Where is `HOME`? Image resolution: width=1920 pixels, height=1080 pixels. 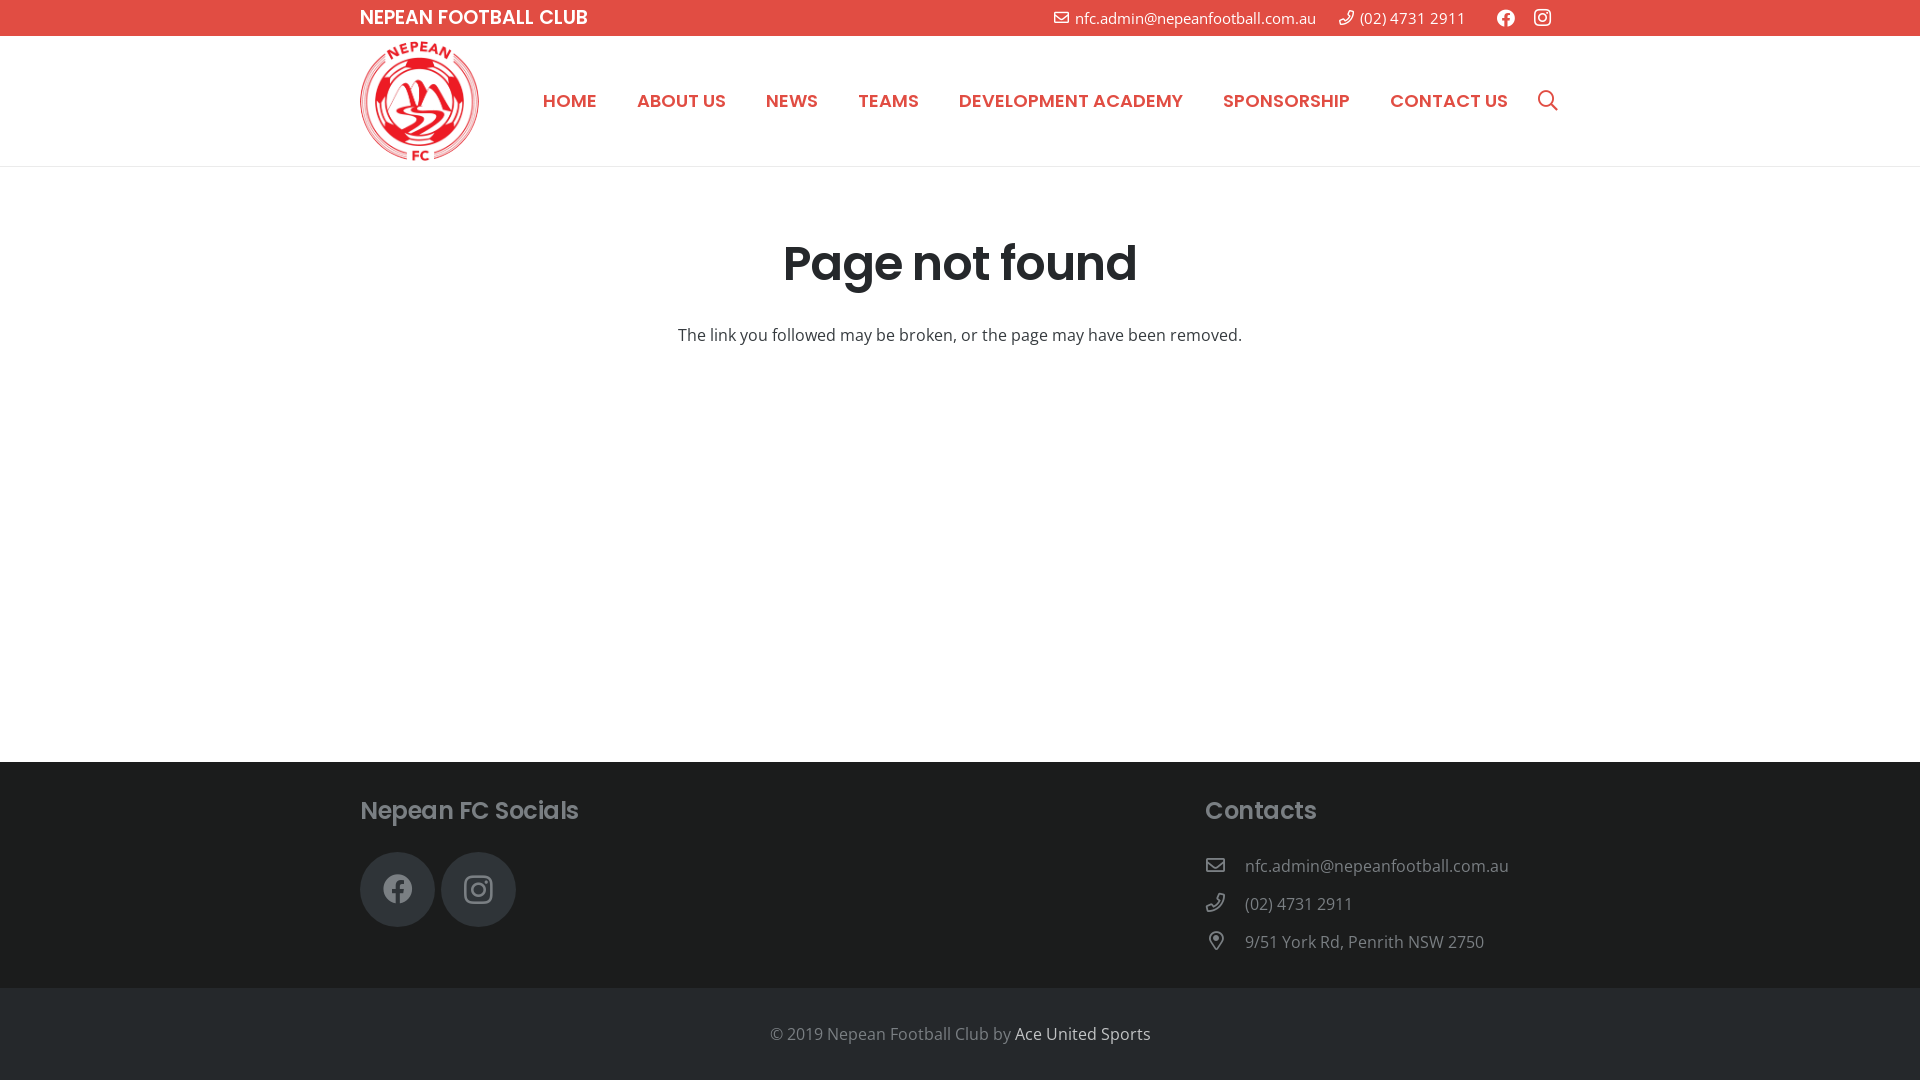 HOME is located at coordinates (570, 101).